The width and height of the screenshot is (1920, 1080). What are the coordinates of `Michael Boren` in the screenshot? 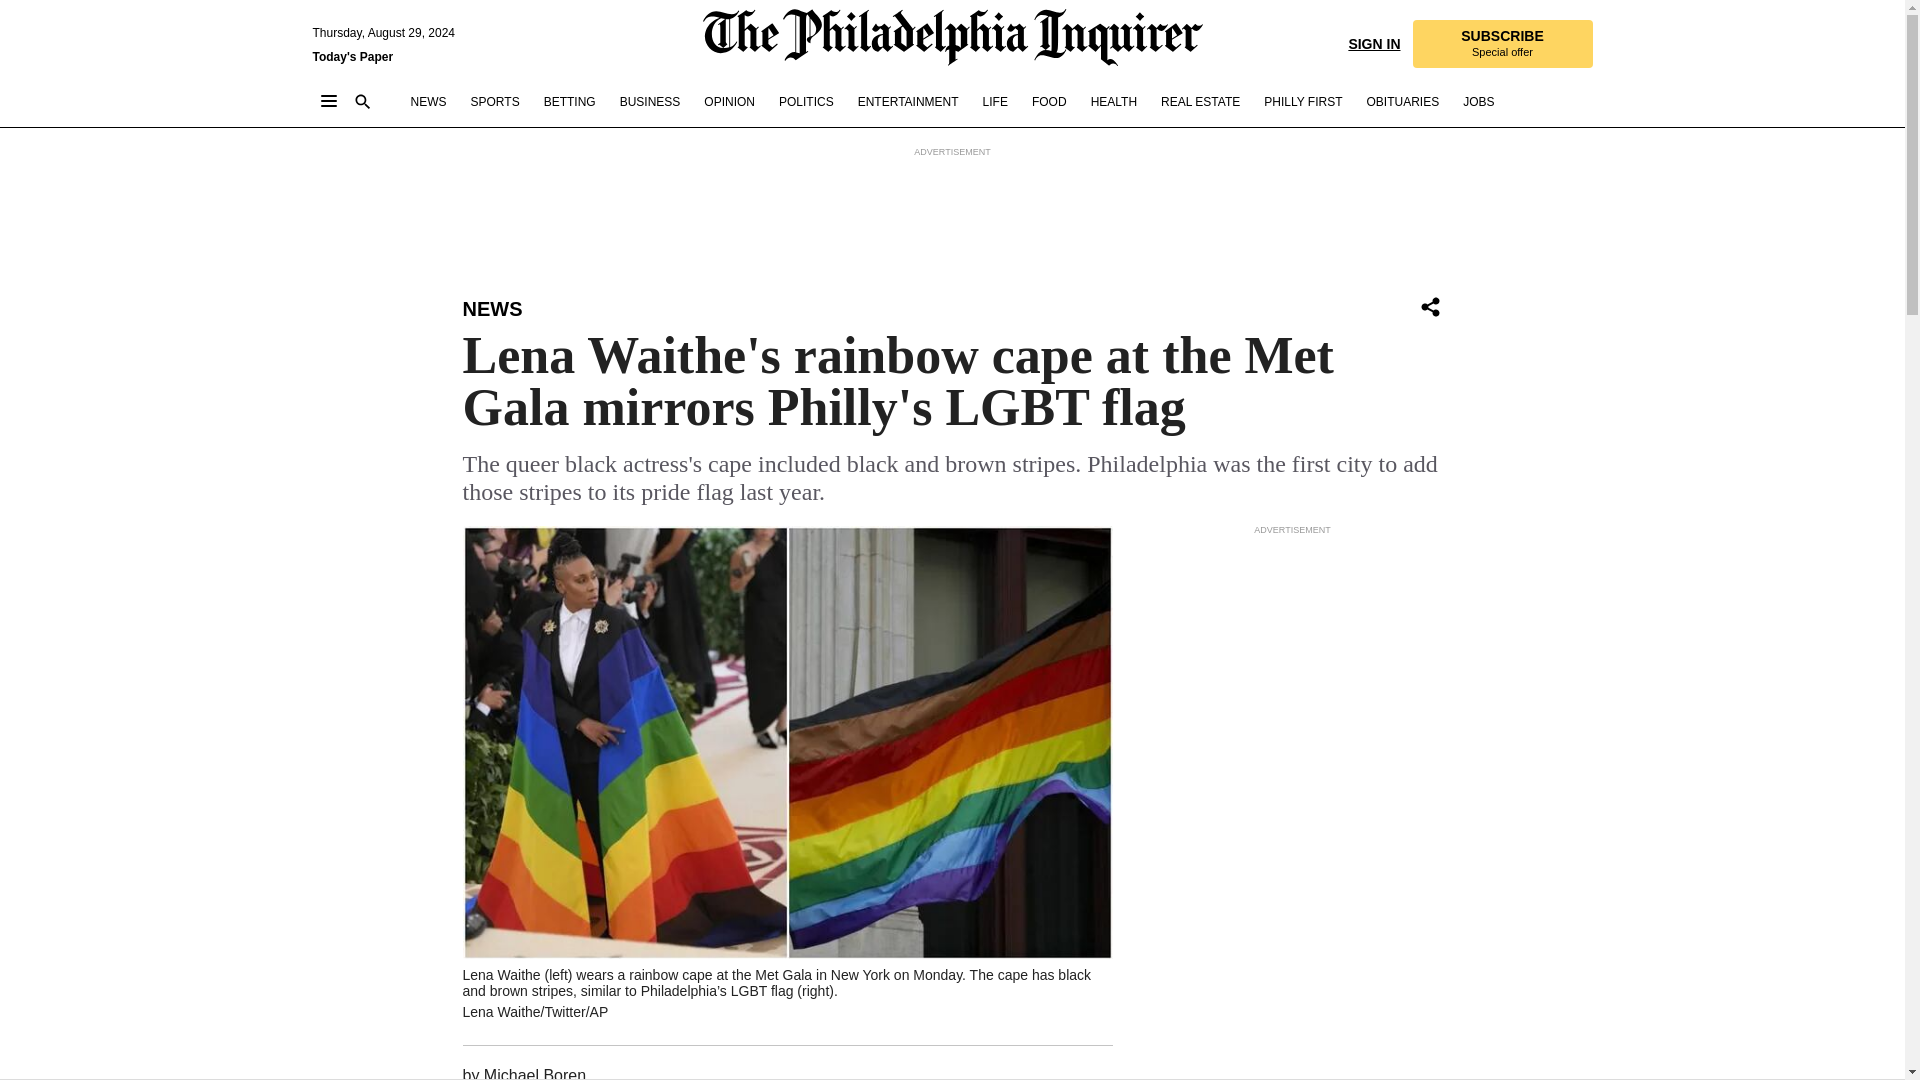 It's located at (1501, 44).